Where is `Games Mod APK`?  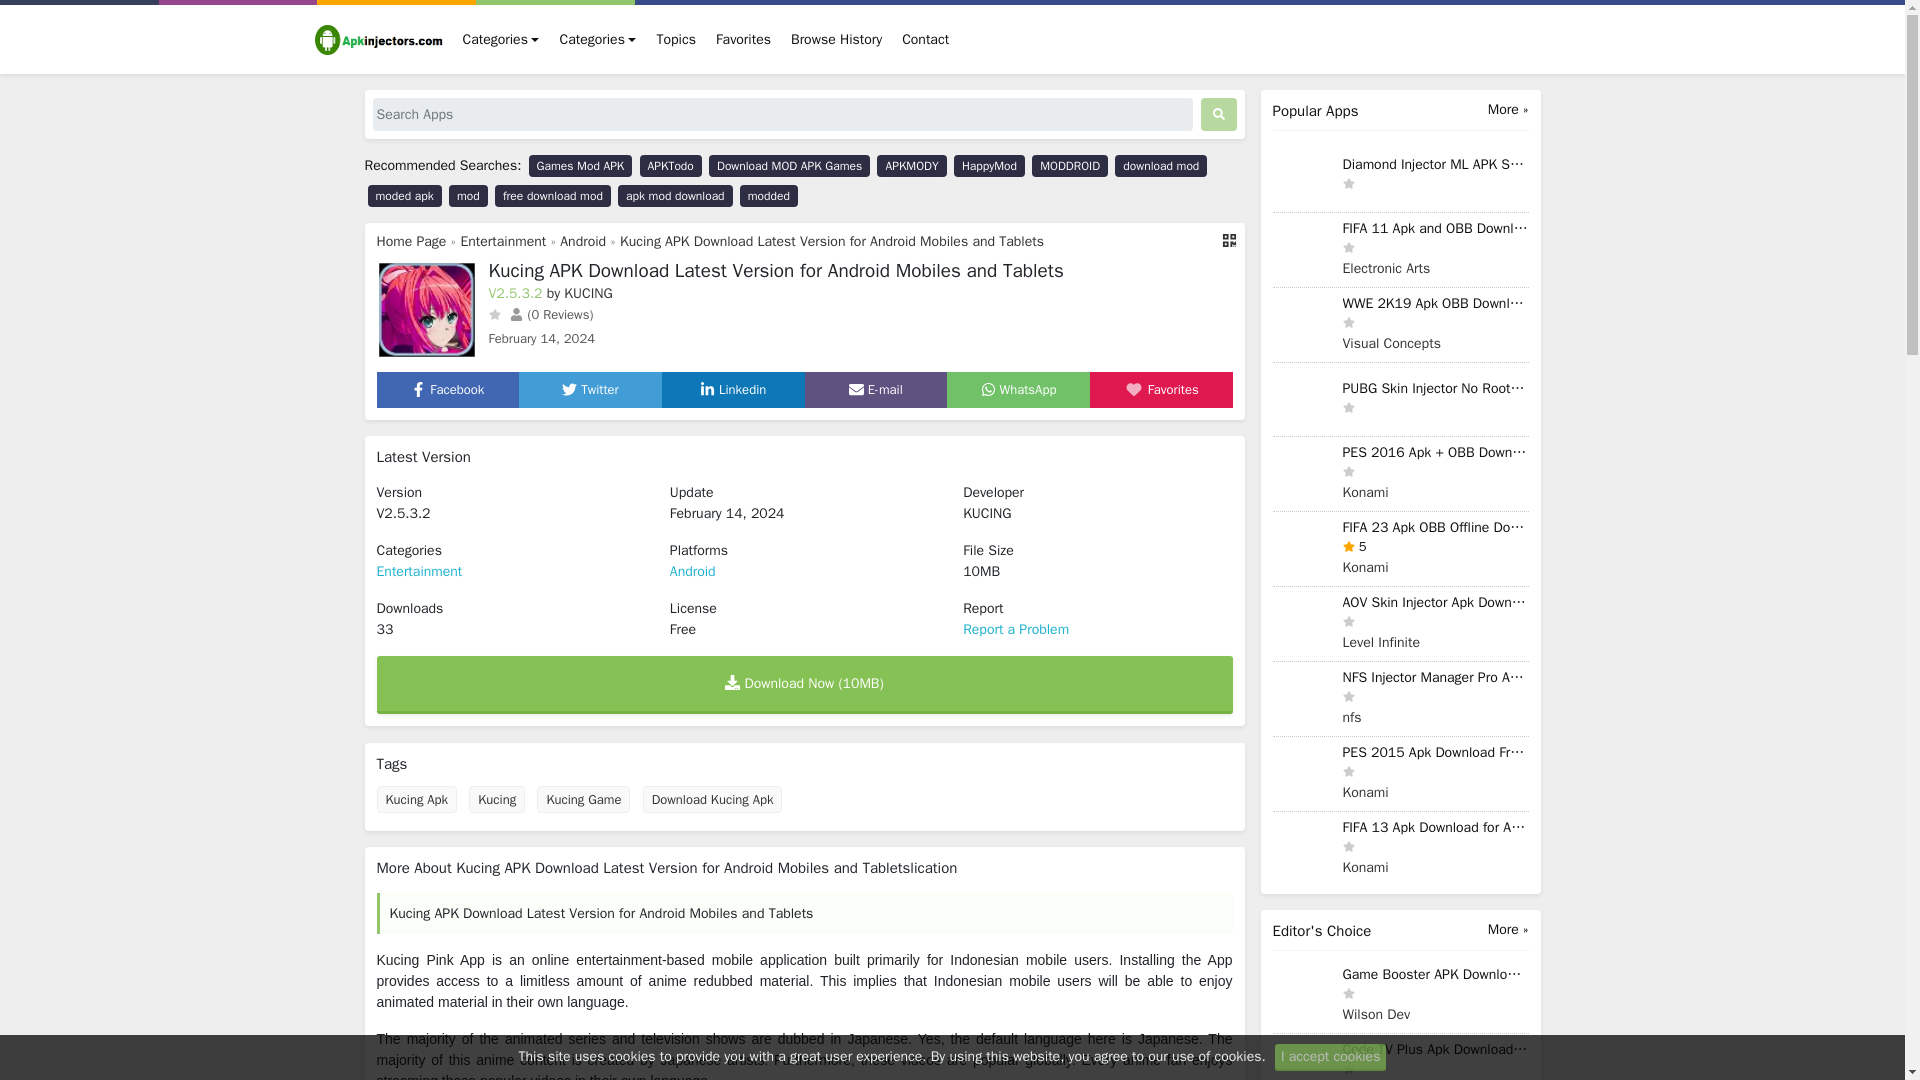 Games Mod APK is located at coordinates (581, 166).